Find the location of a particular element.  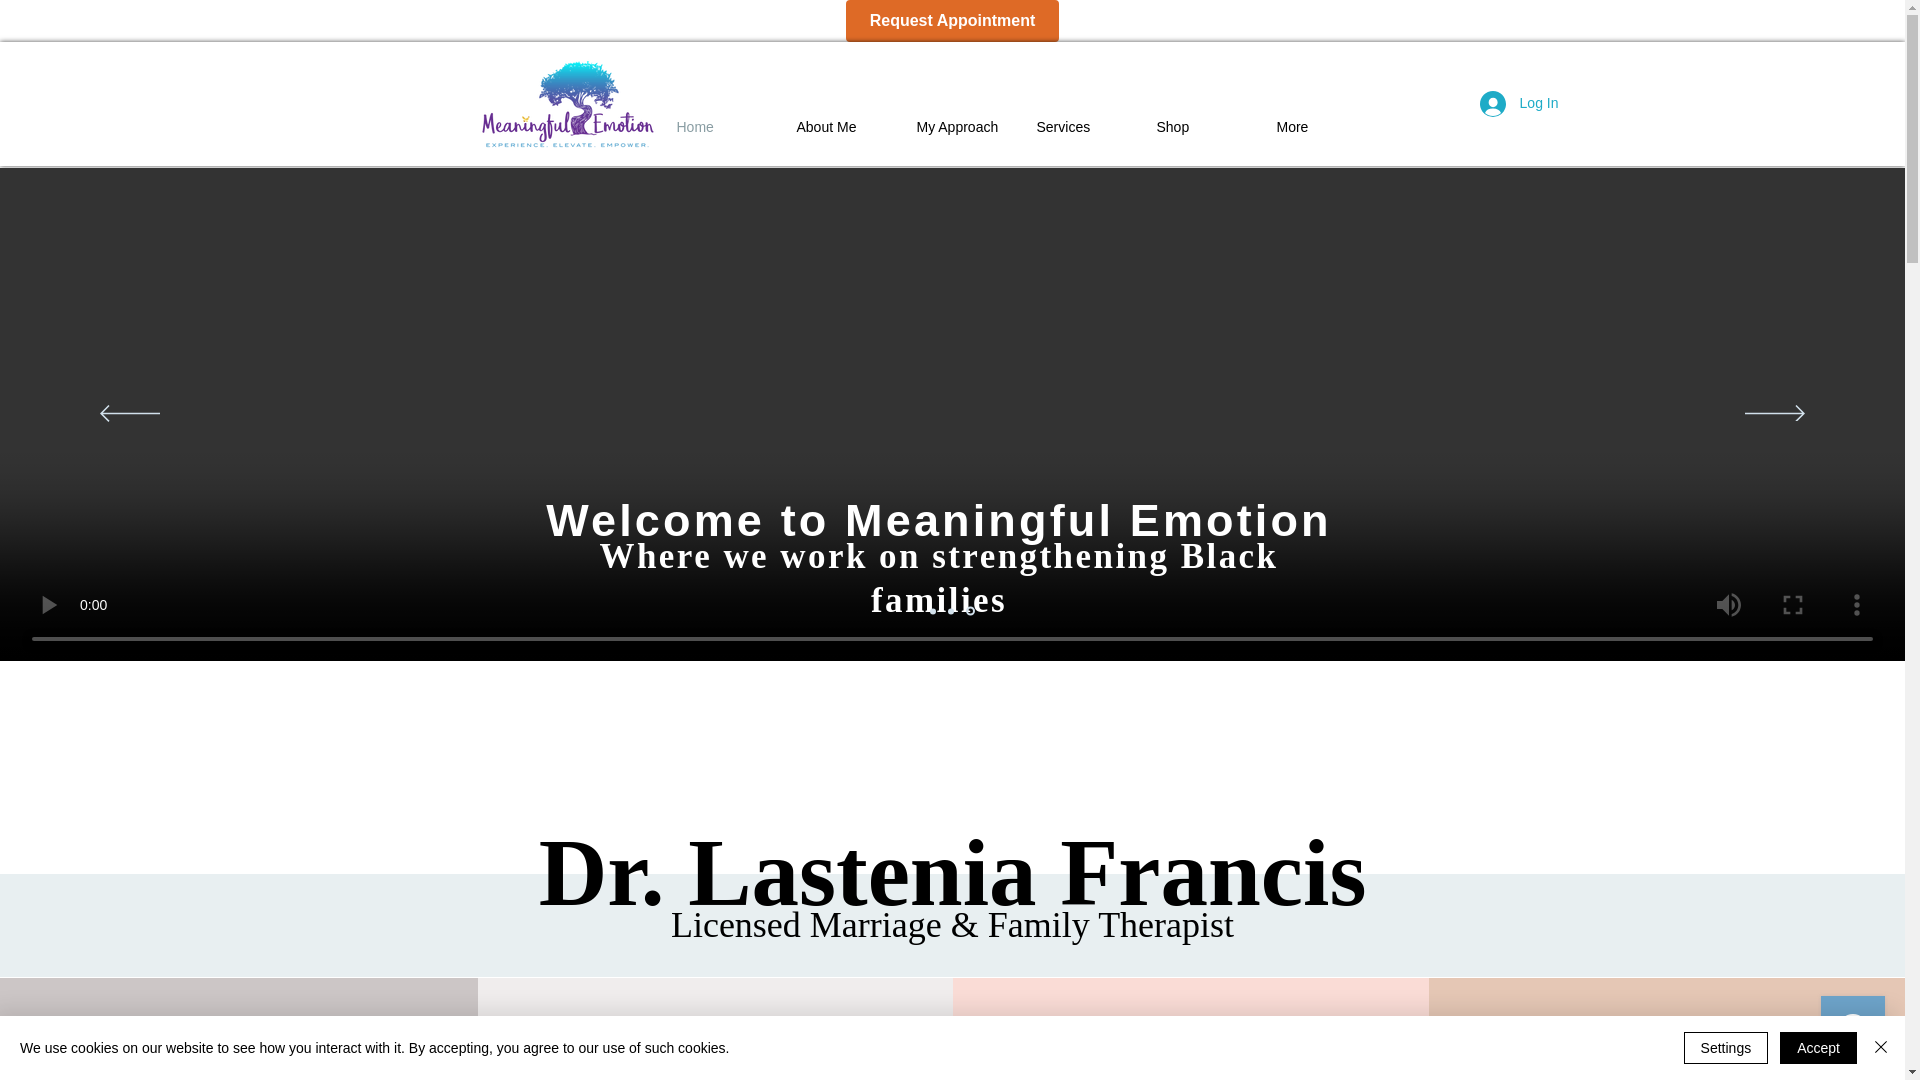

Accept is located at coordinates (1818, 1048).